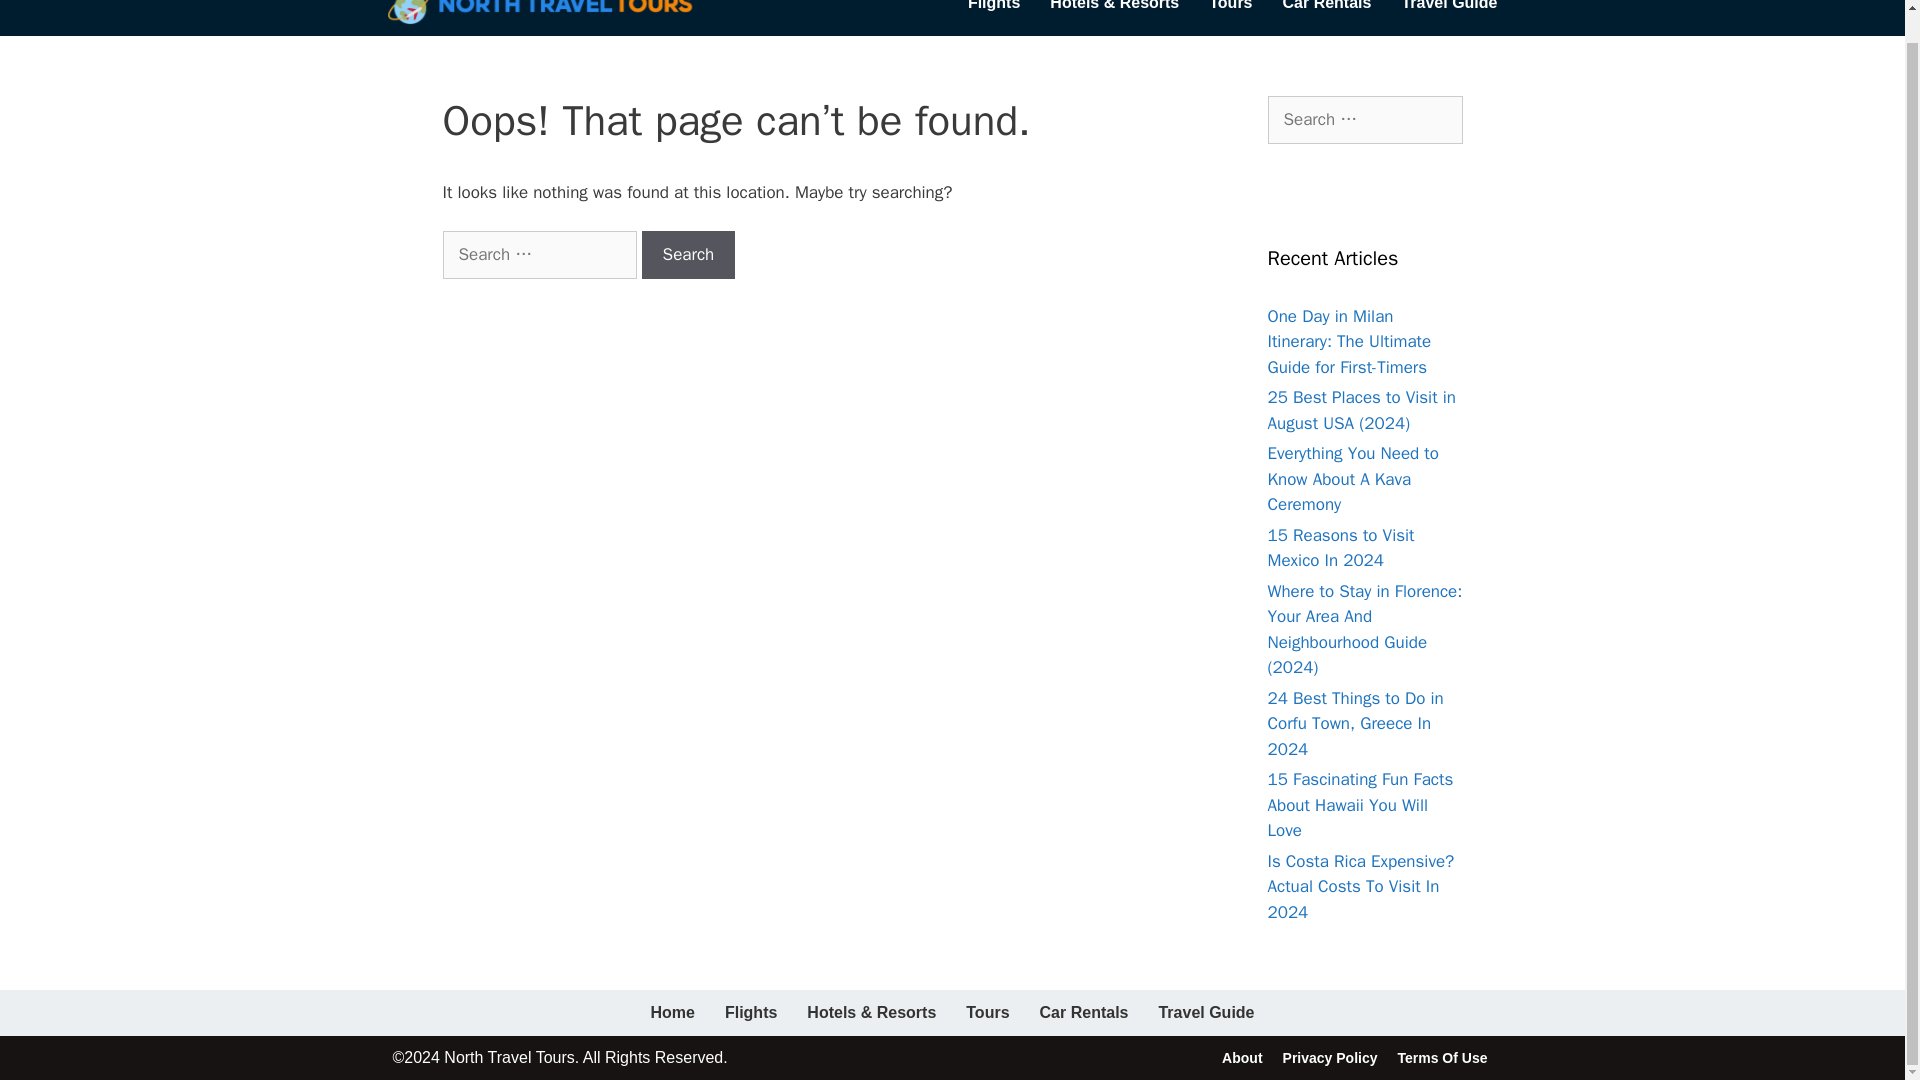 Image resolution: width=1920 pixels, height=1080 pixels. Describe the element at coordinates (672, 1012) in the screenshot. I see `Home` at that location.